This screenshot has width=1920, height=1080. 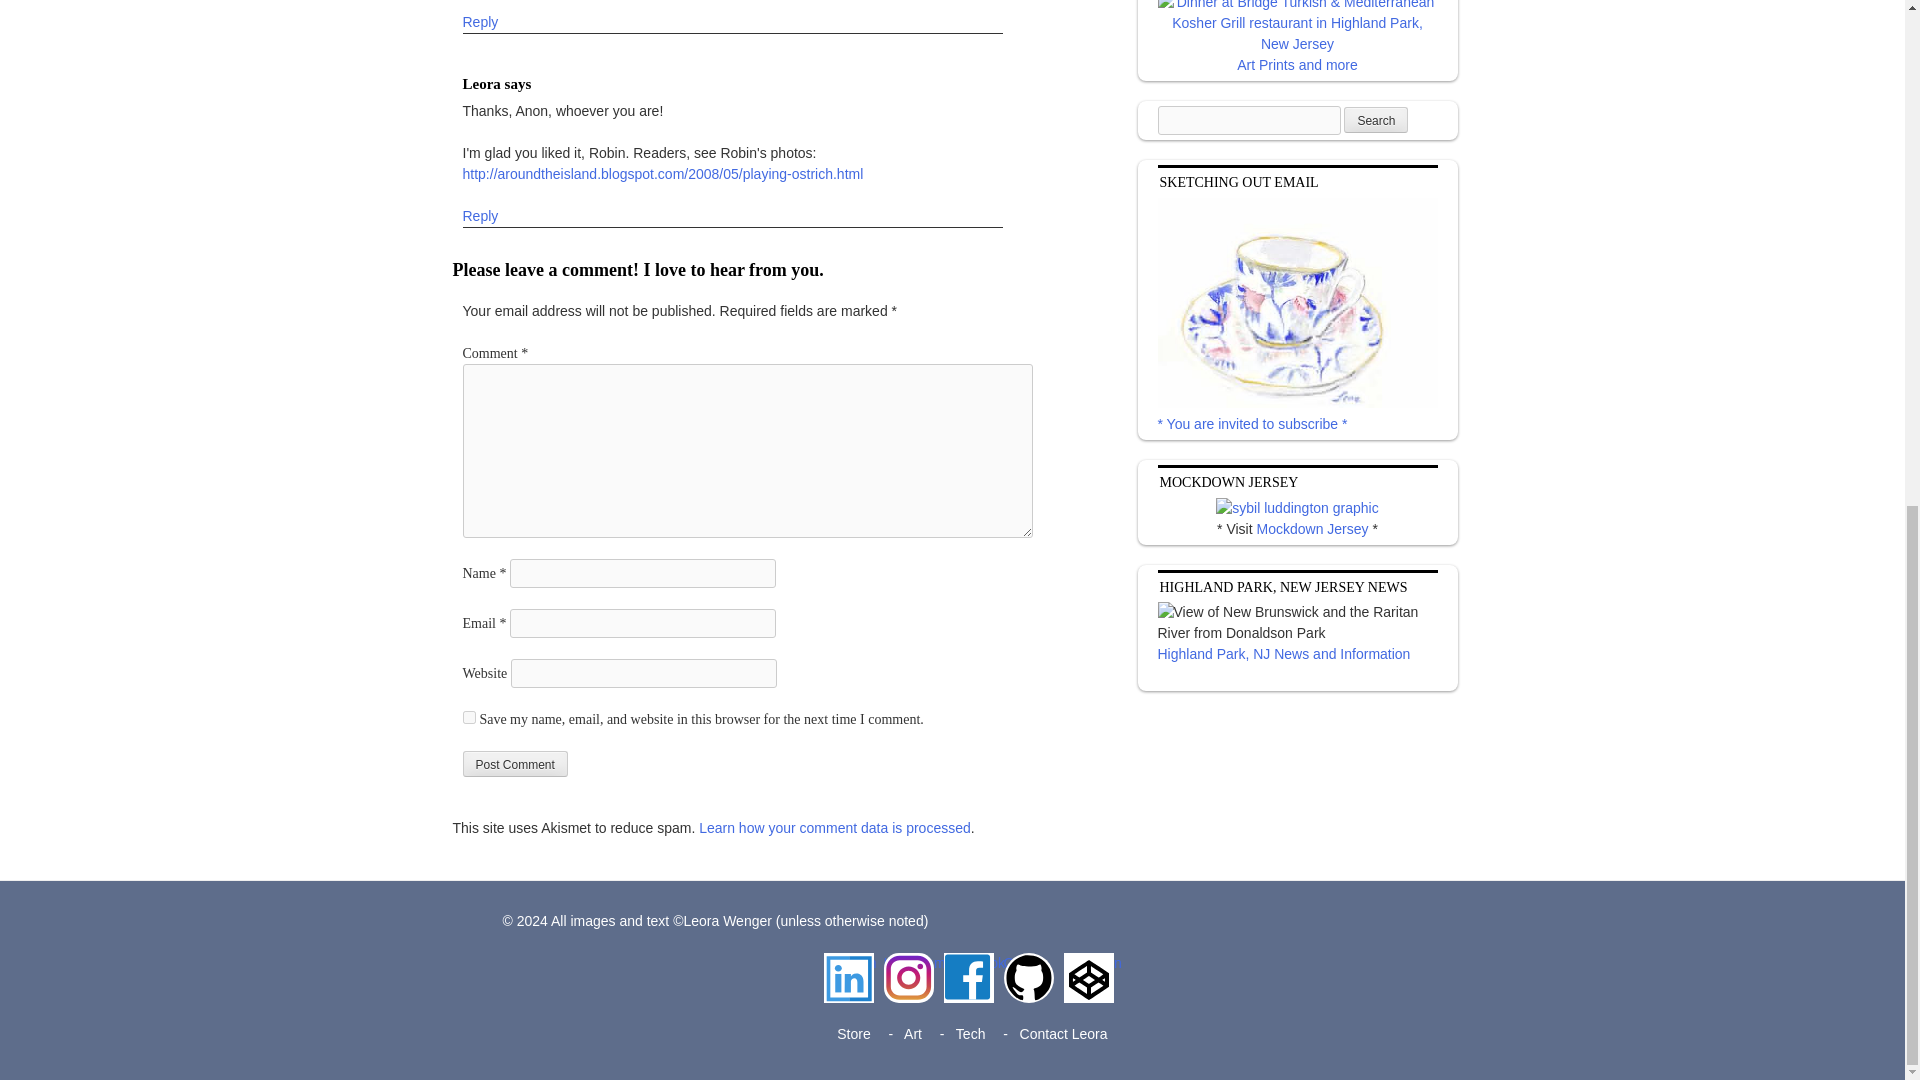 What do you see at coordinates (1376, 119) in the screenshot?
I see `Search` at bounding box center [1376, 119].